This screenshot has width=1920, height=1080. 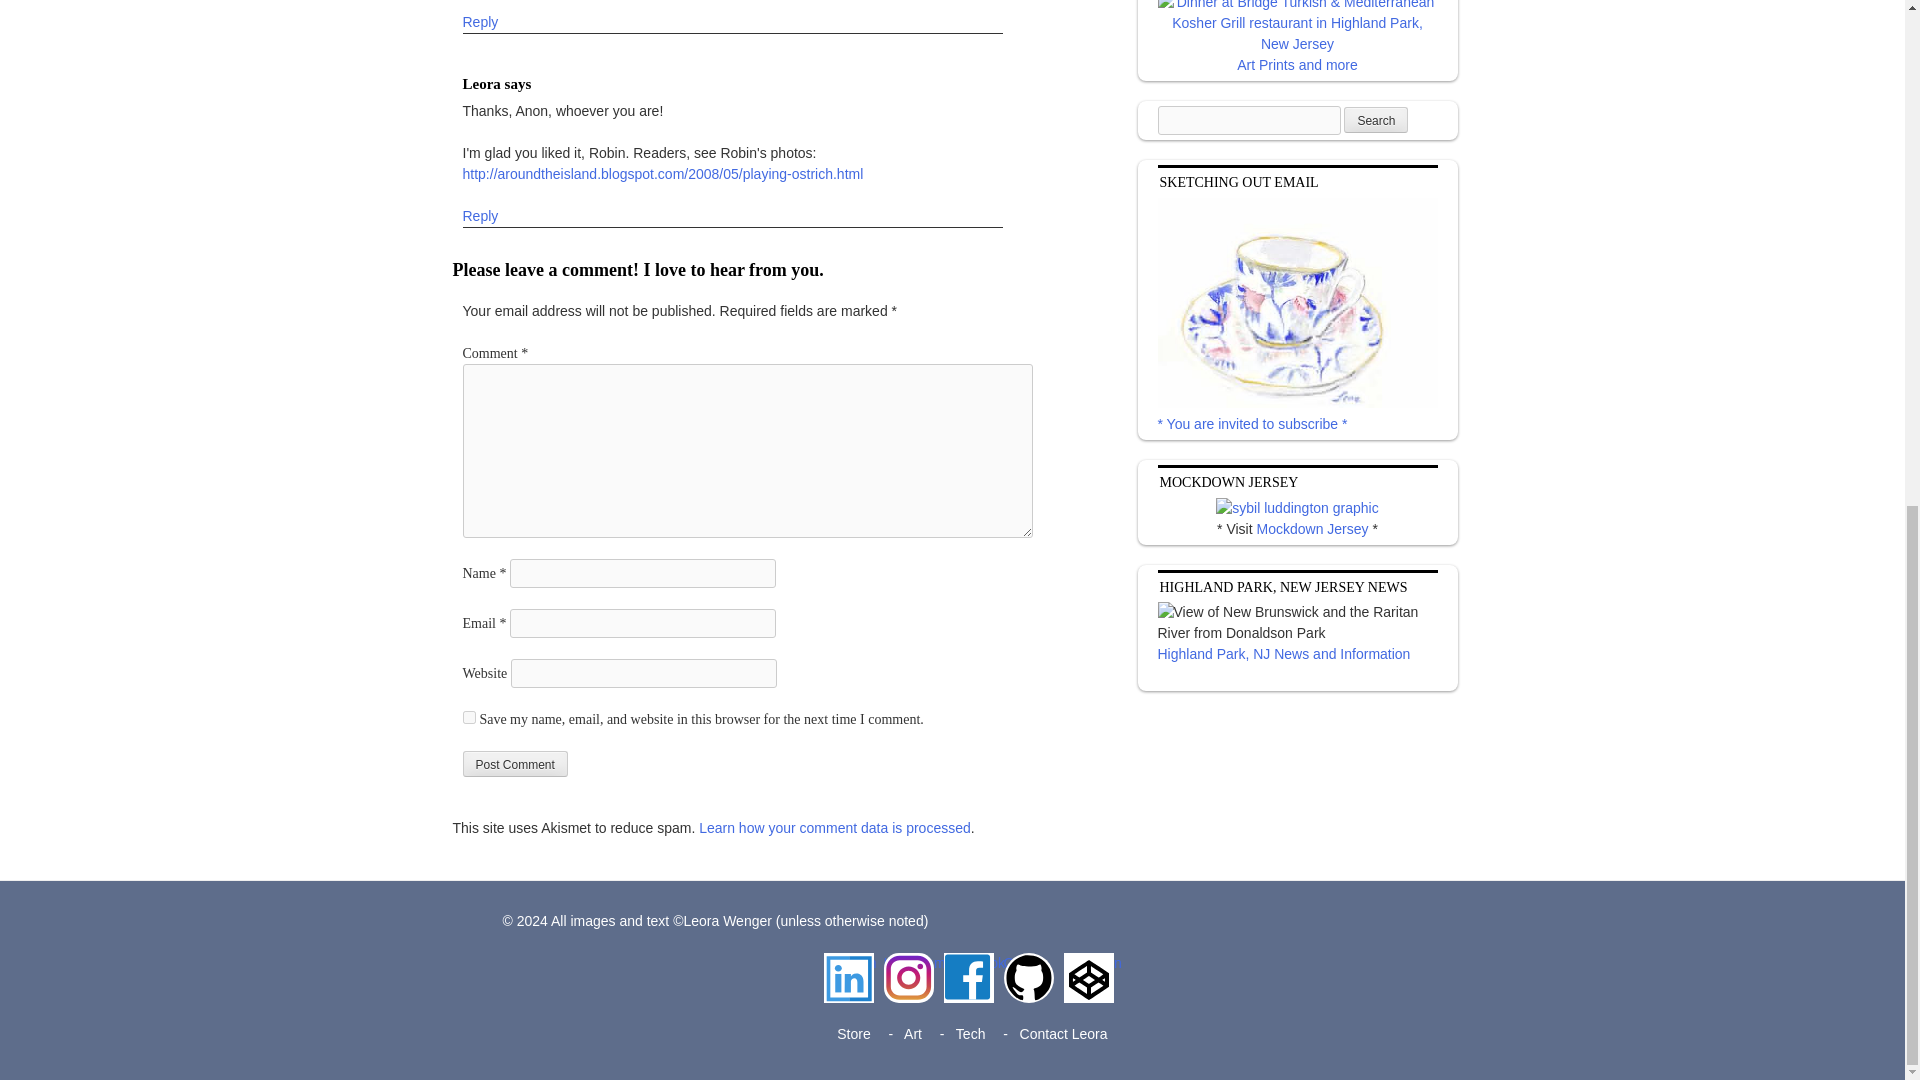 What do you see at coordinates (1376, 119) in the screenshot?
I see `Search` at bounding box center [1376, 119].